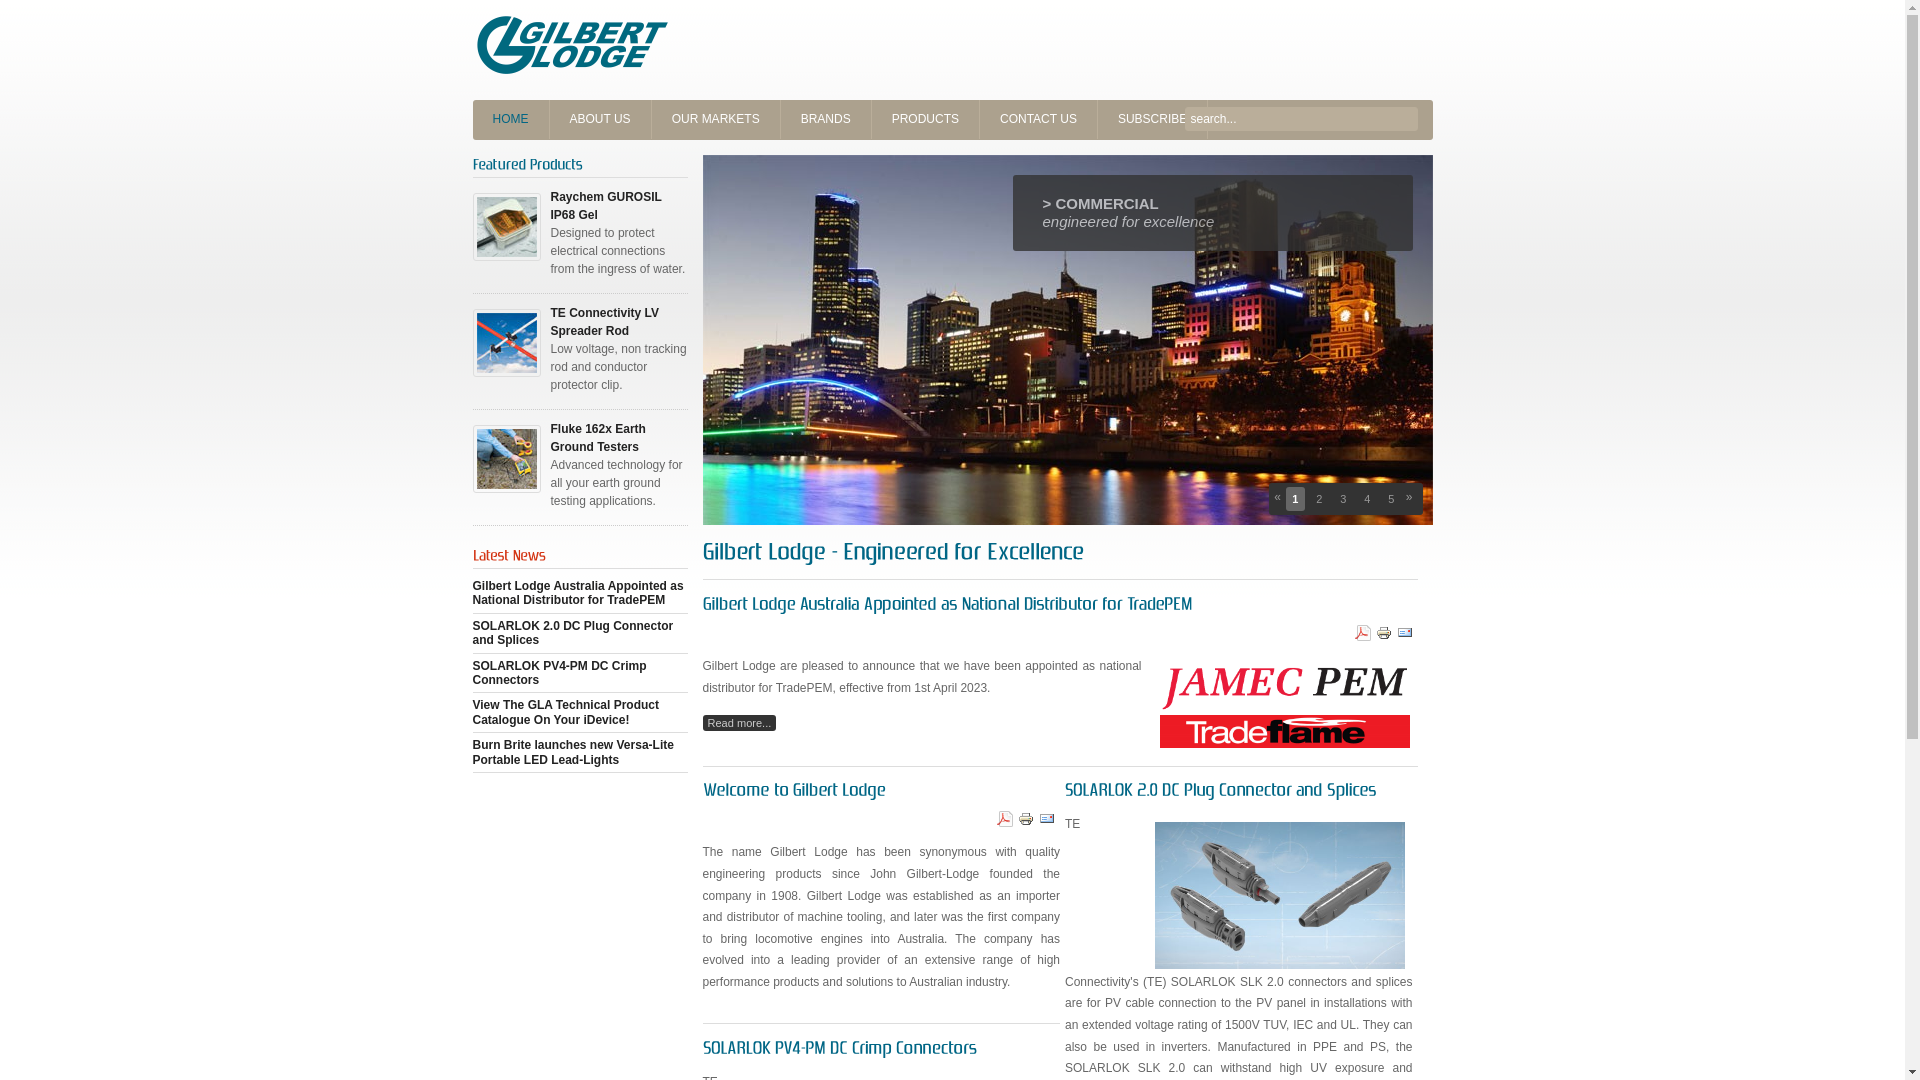  What do you see at coordinates (565, 712) in the screenshot?
I see `View The GLA Technical Product Catalogue On Your iDevice!` at bounding box center [565, 712].